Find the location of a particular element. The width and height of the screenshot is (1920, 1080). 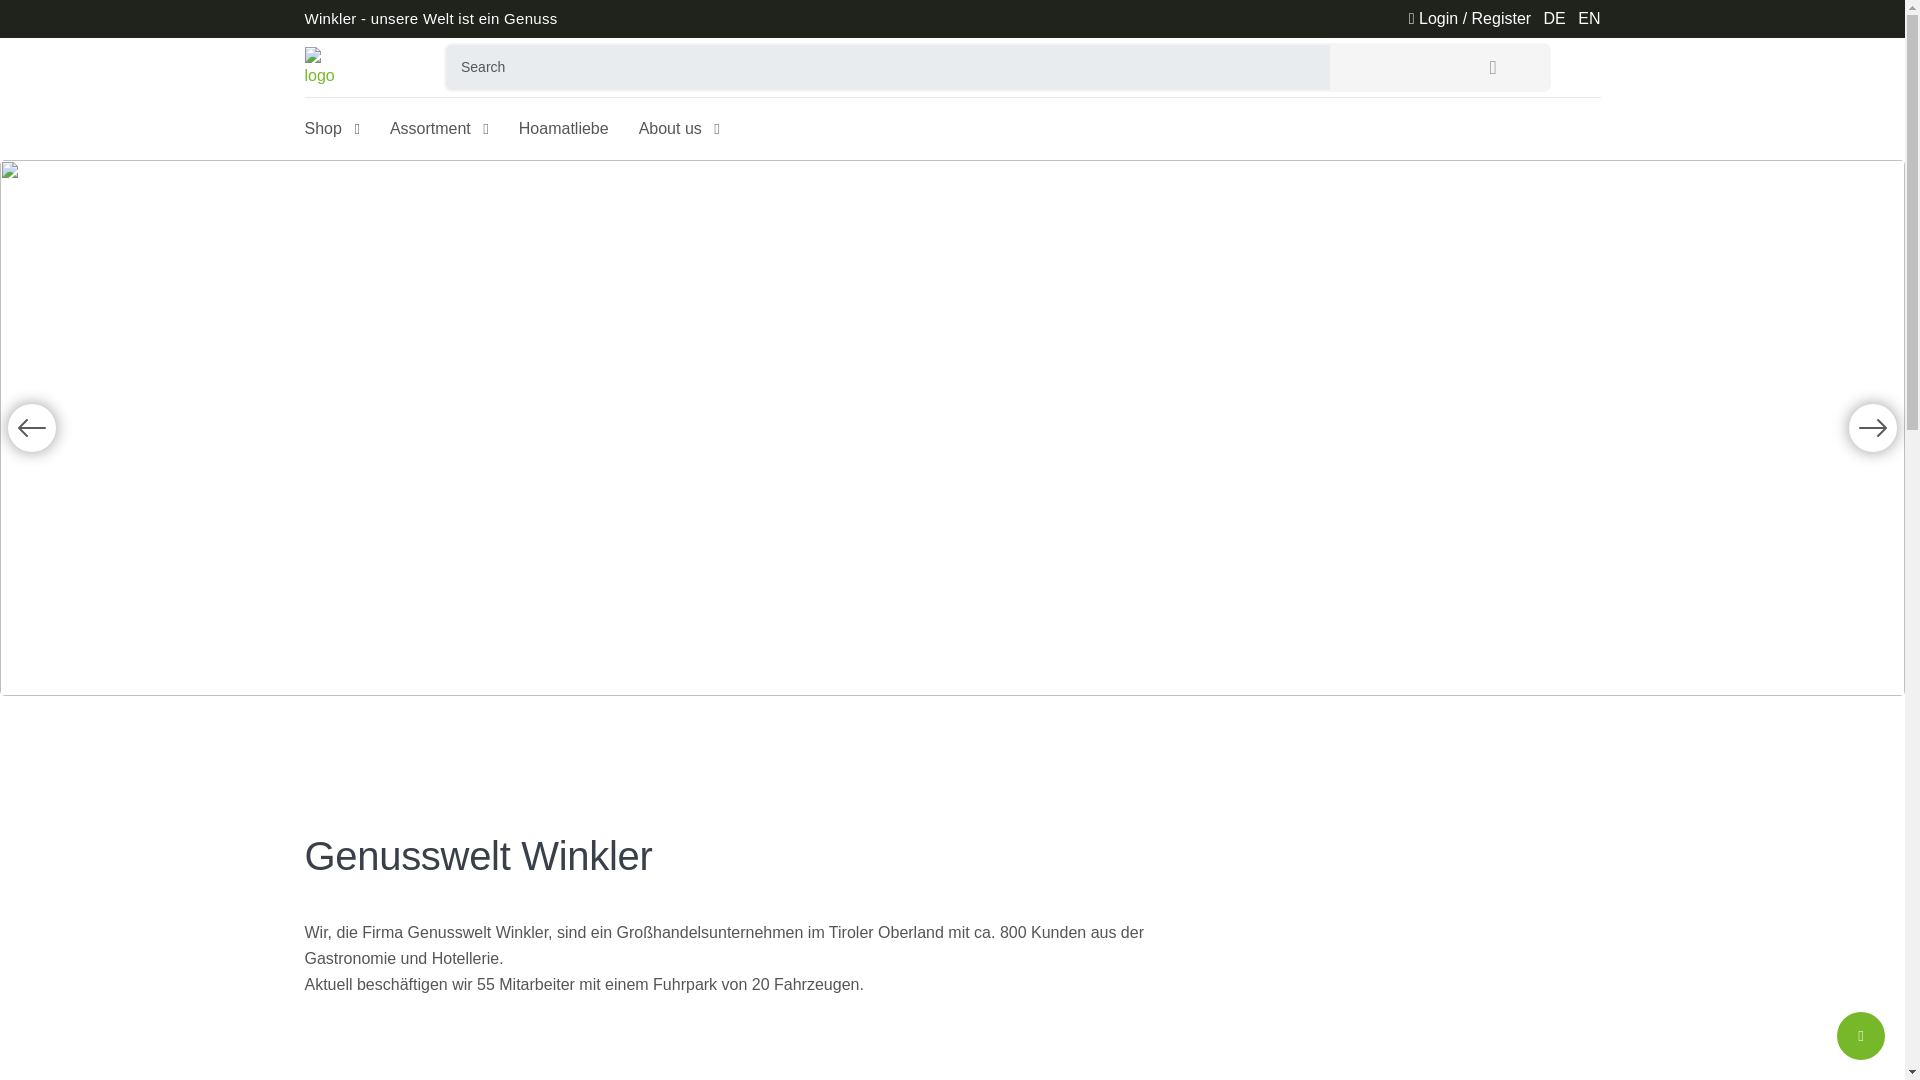

About us is located at coordinates (680, 128).